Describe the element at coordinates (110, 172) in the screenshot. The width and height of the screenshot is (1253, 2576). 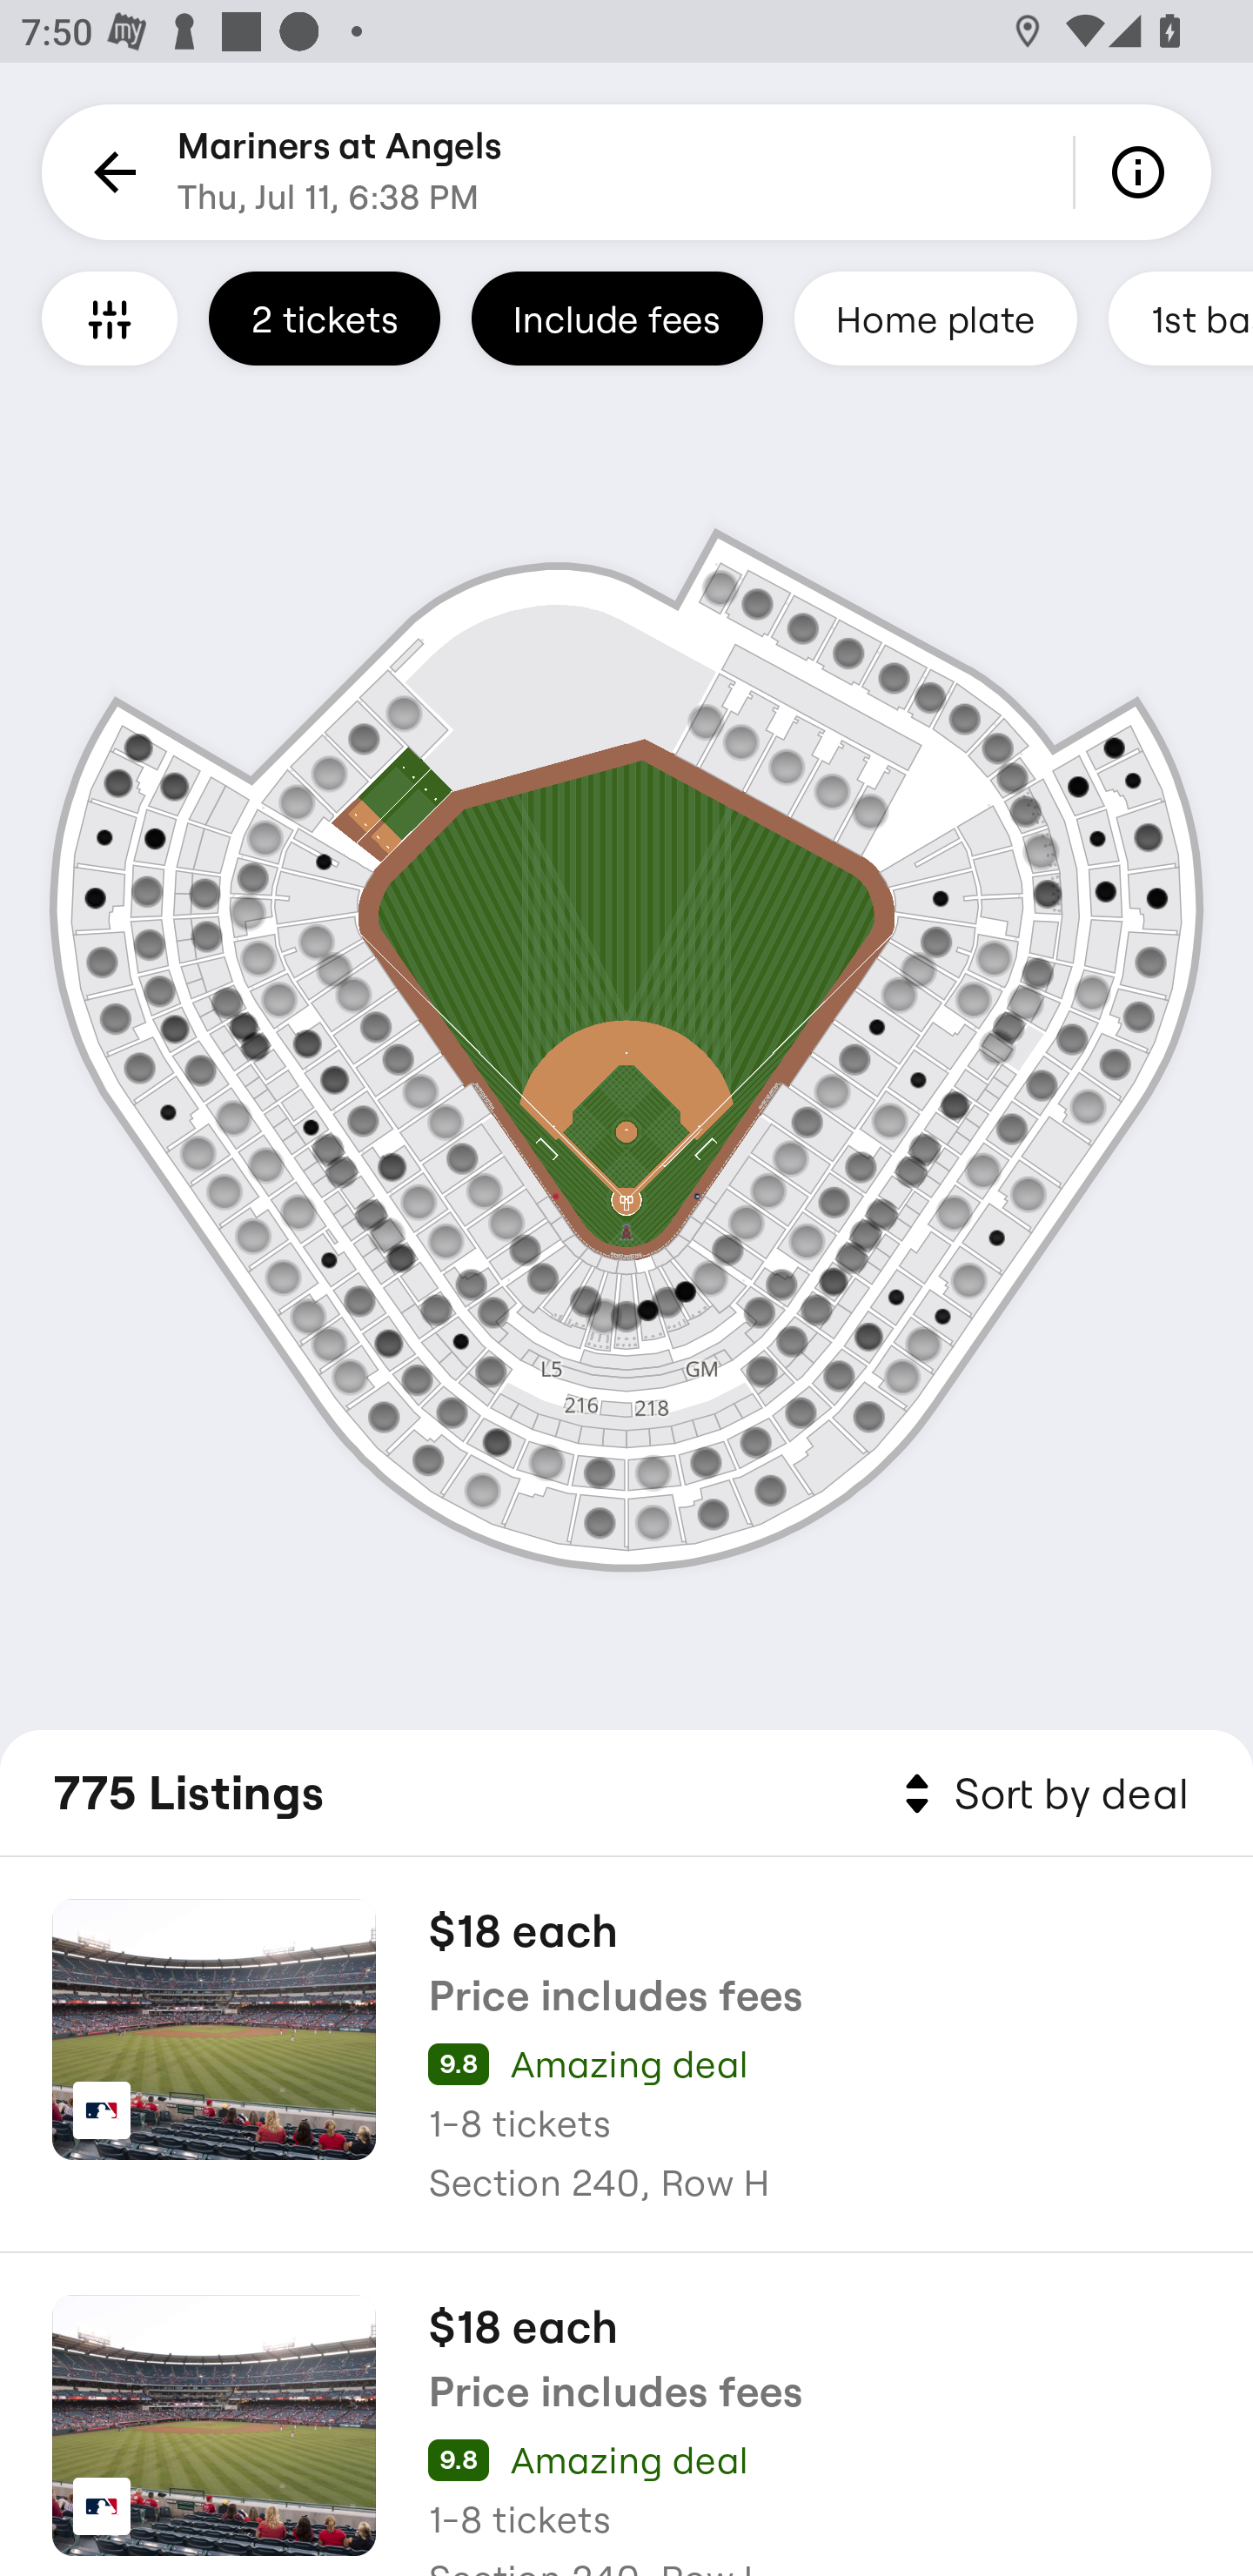
I see `Back` at that location.